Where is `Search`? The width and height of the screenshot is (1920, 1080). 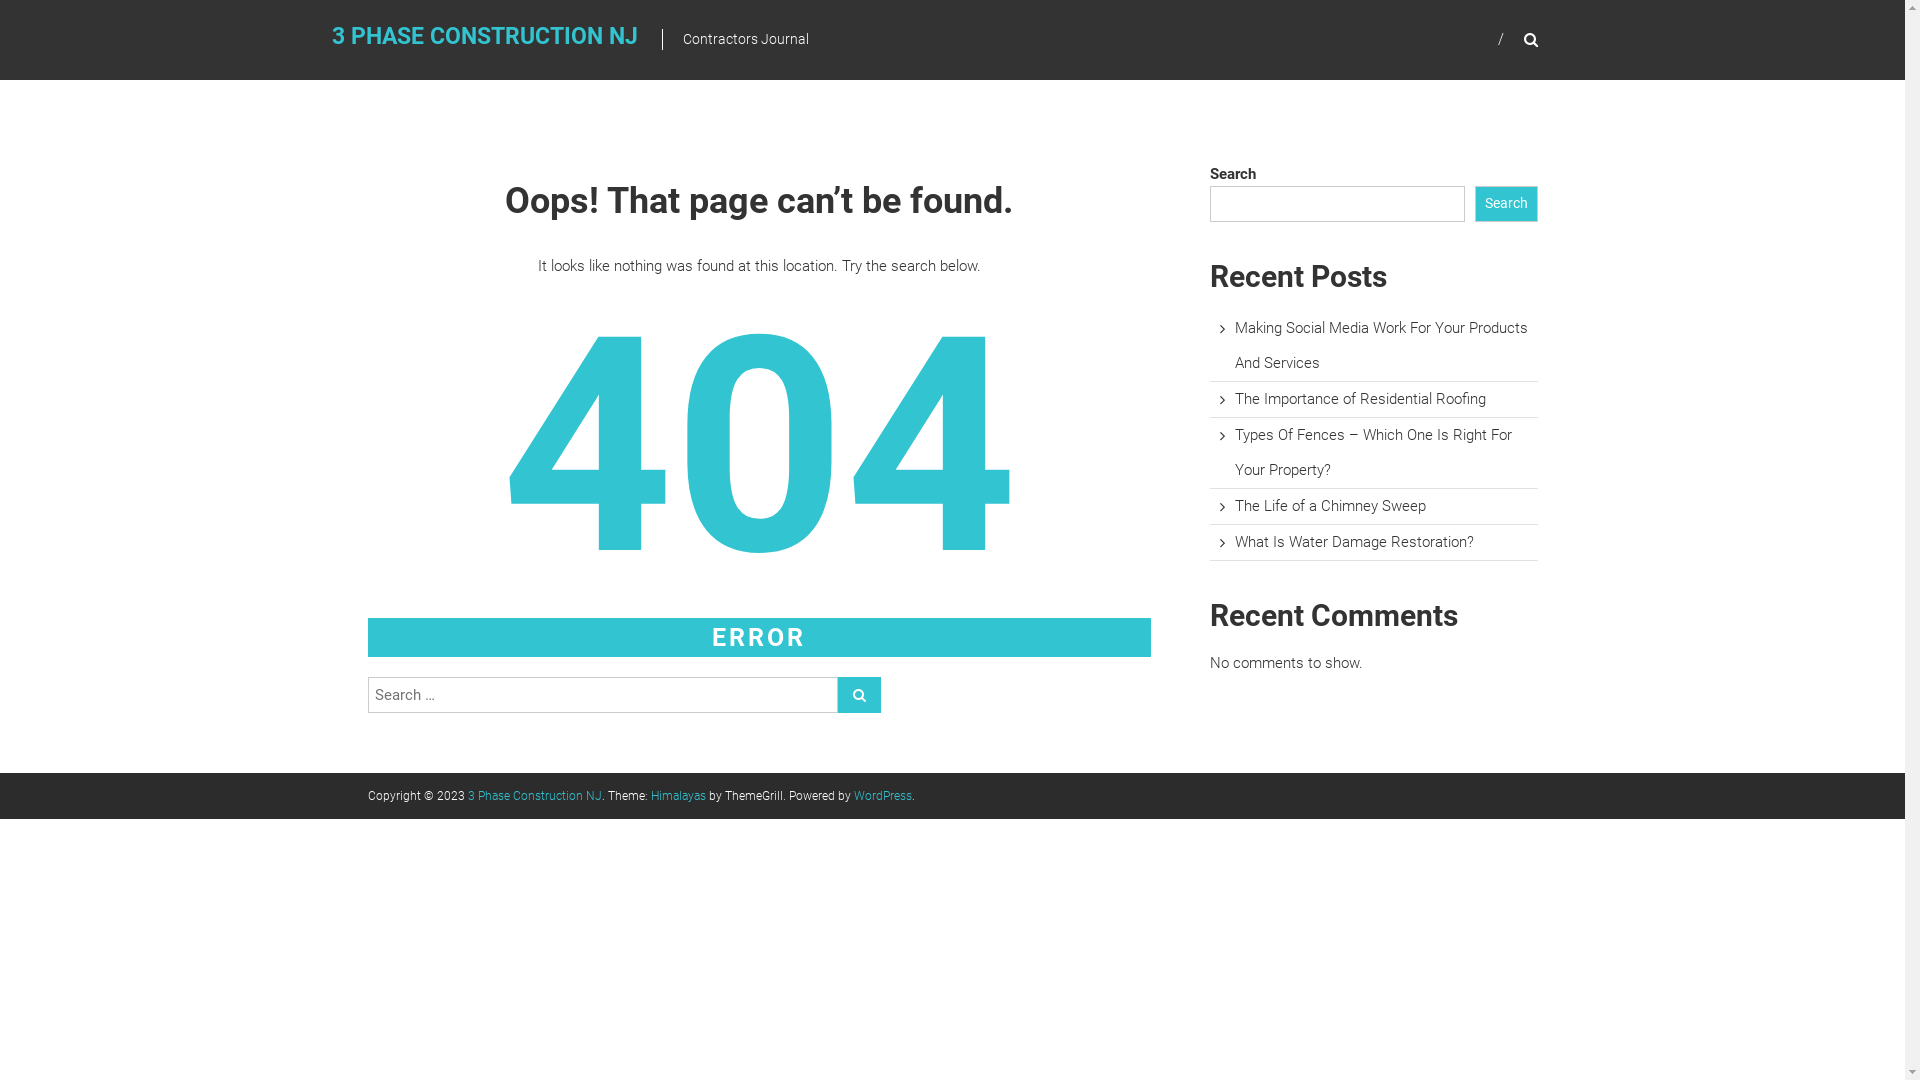 Search is located at coordinates (1625, 540).